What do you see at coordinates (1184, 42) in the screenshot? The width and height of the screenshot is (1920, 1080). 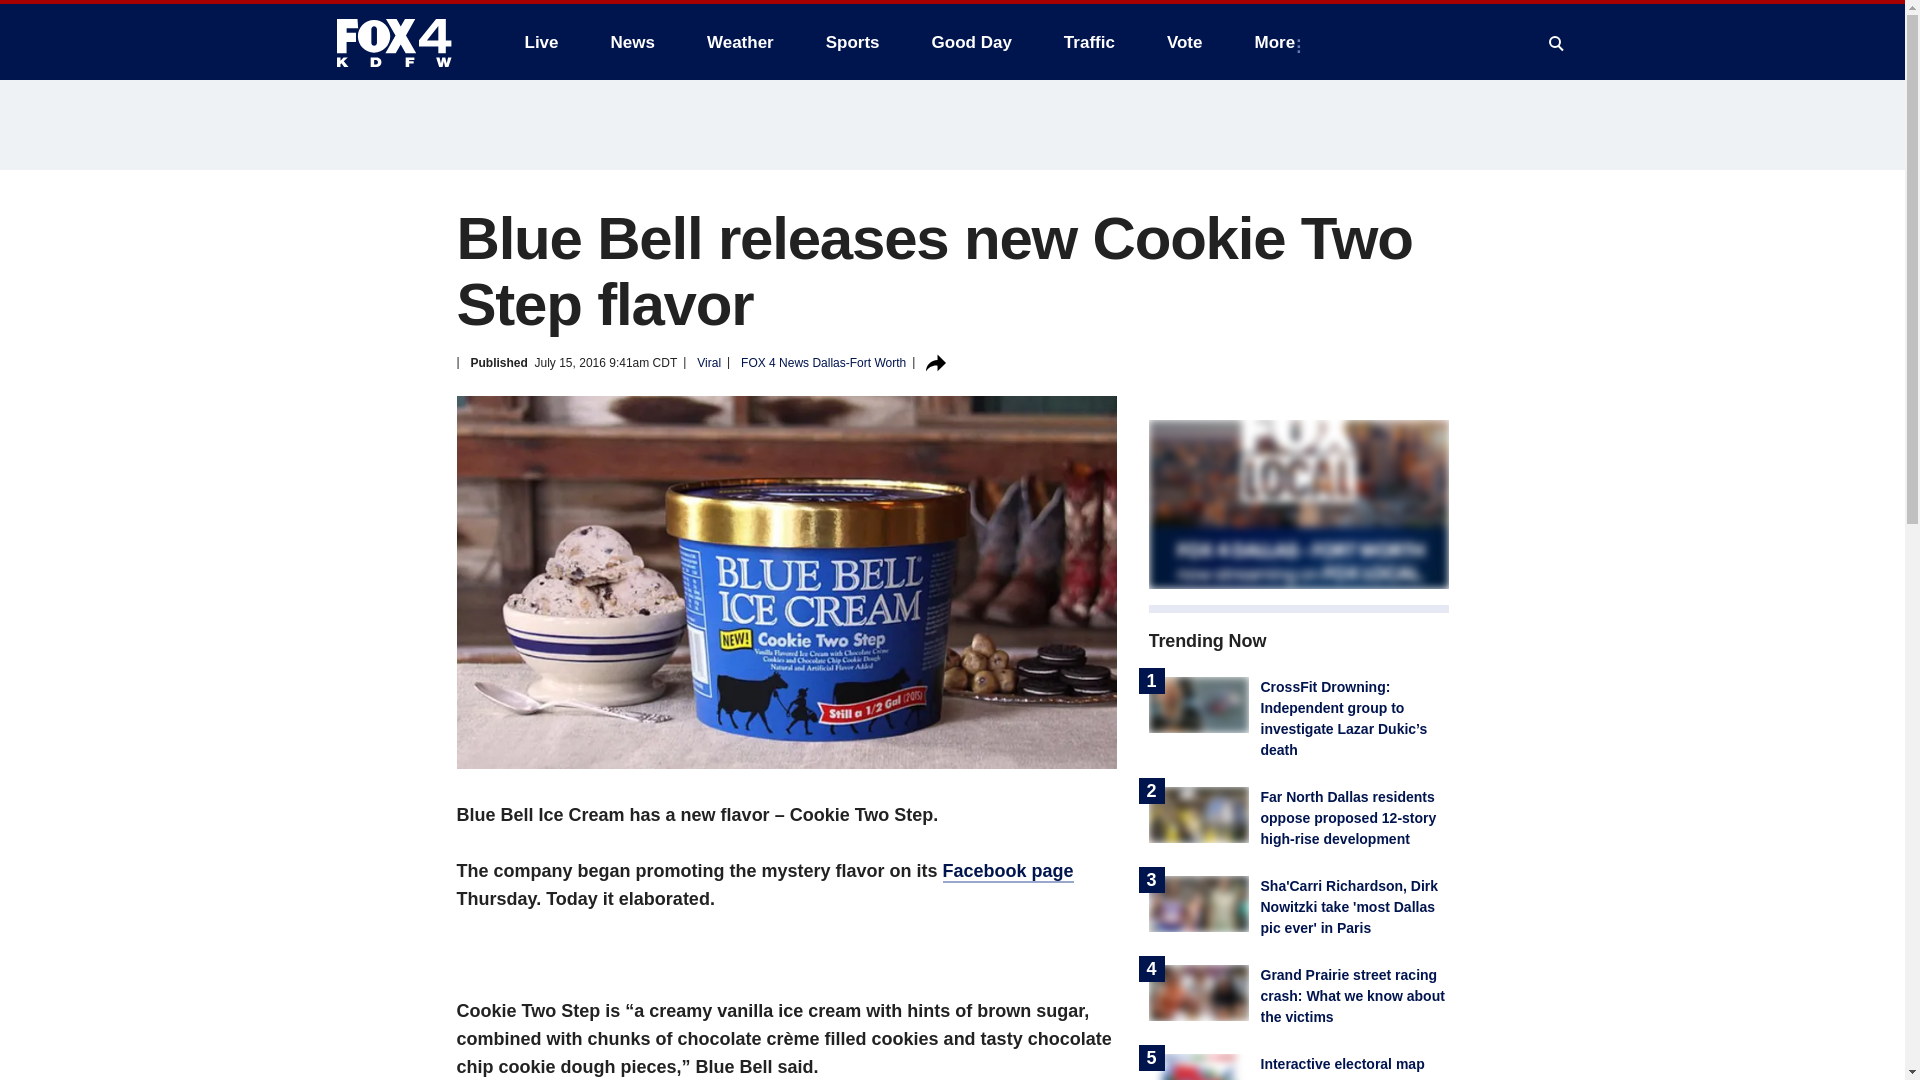 I see `Vote` at bounding box center [1184, 42].